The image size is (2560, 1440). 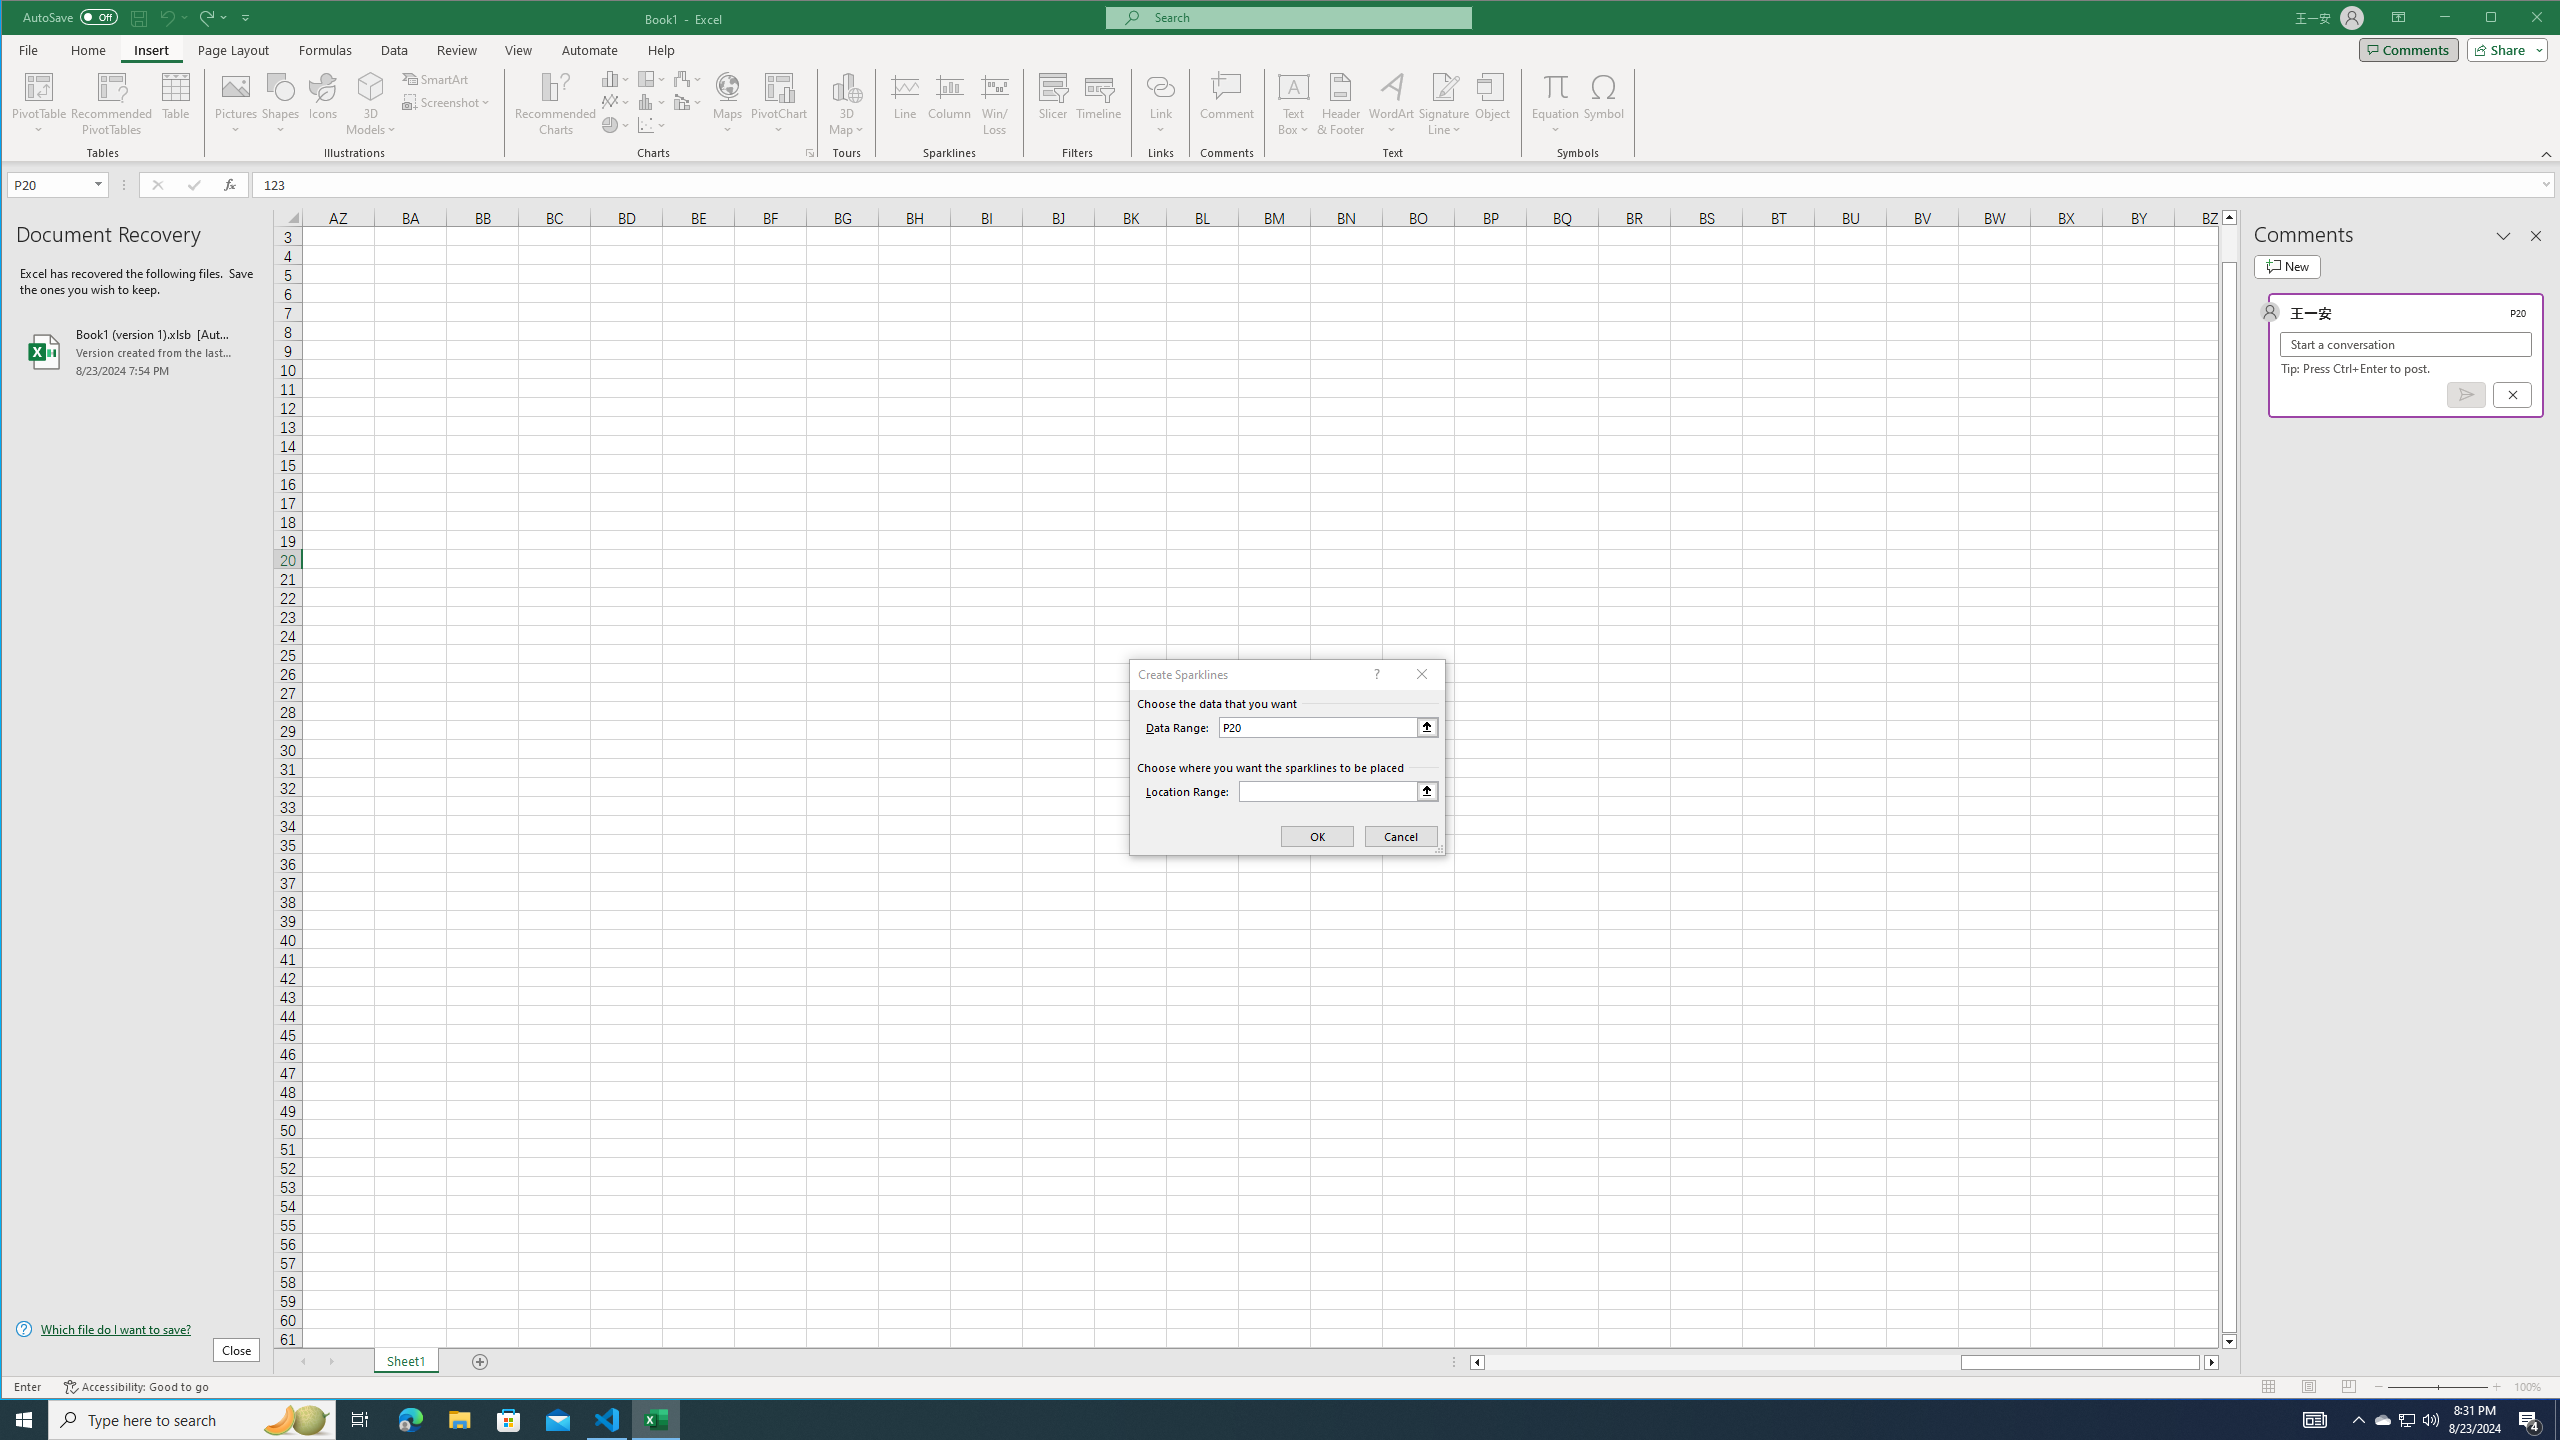 I want to click on Cancel, so click(x=2512, y=394).